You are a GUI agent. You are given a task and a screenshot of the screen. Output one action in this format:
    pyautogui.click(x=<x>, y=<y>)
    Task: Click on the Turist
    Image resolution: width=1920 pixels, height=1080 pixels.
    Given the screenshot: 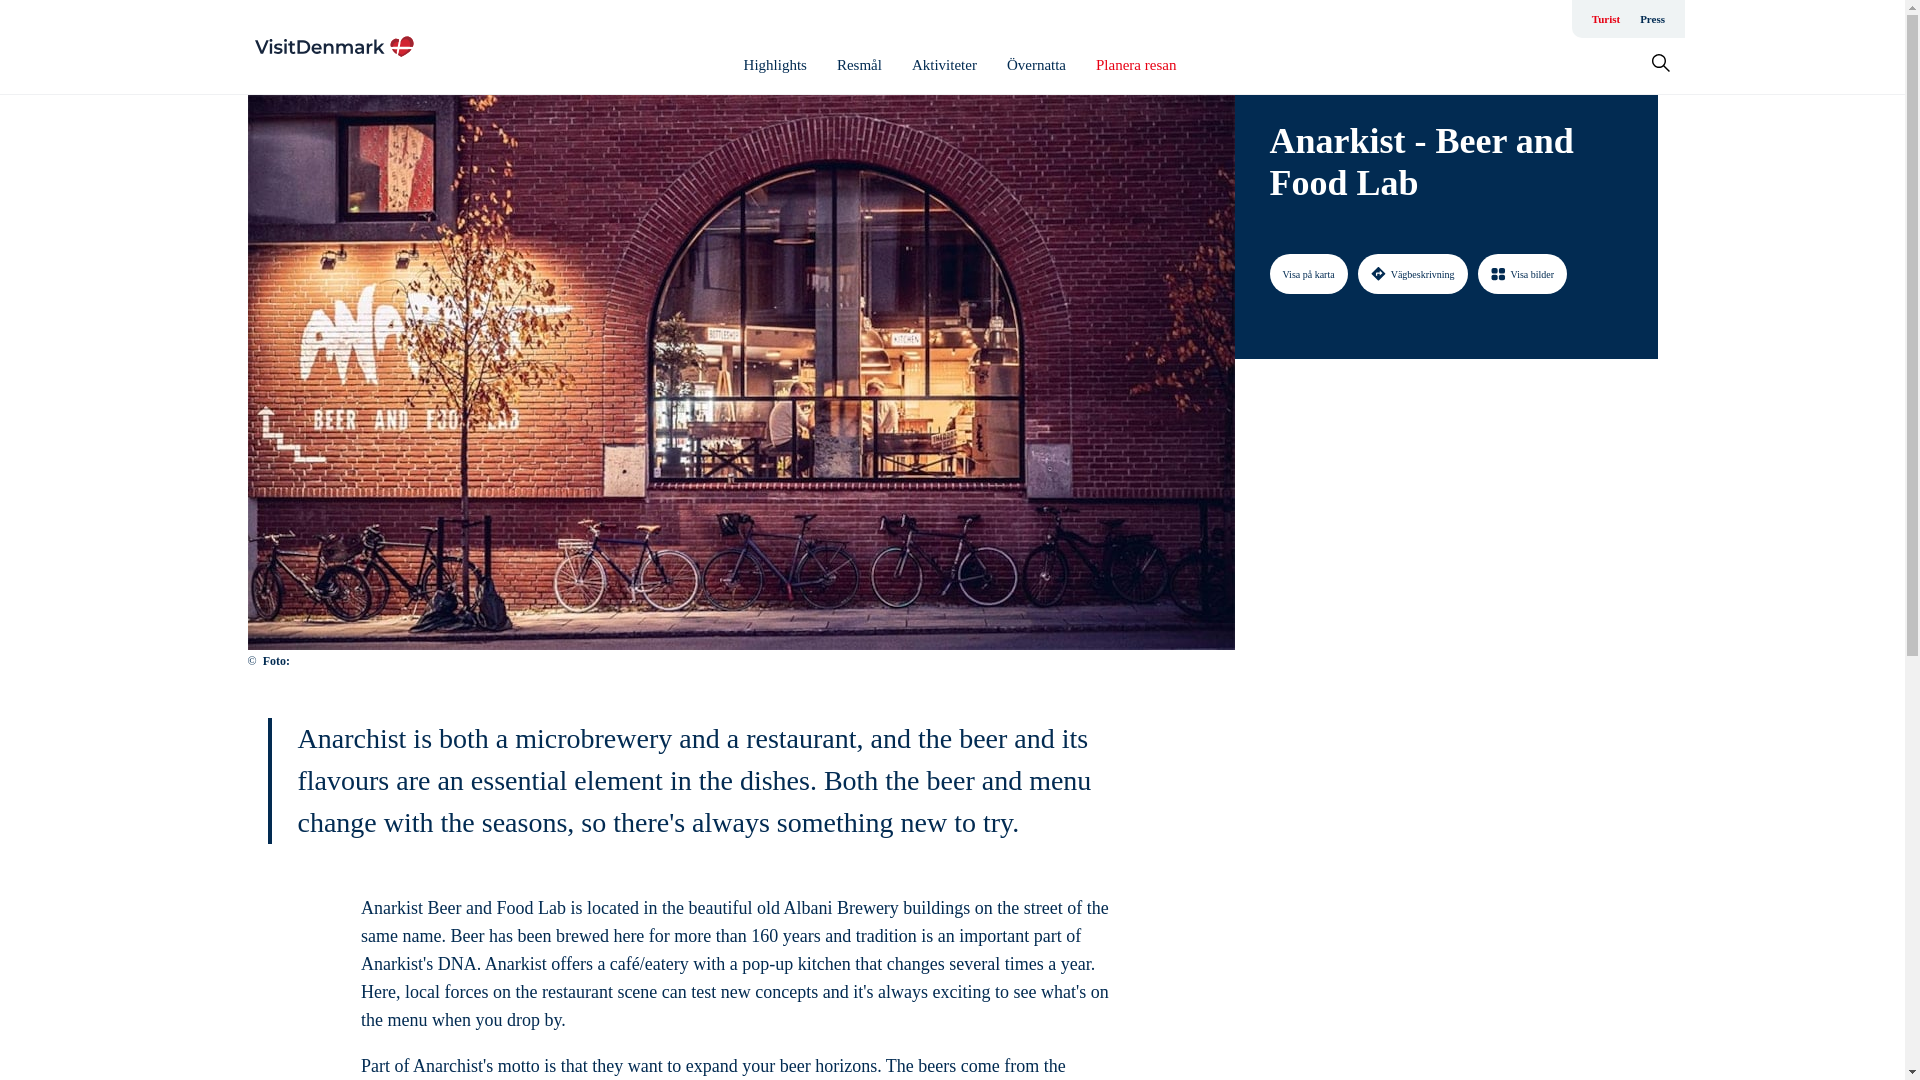 What is the action you would take?
    pyautogui.click(x=1606, y=18)
    